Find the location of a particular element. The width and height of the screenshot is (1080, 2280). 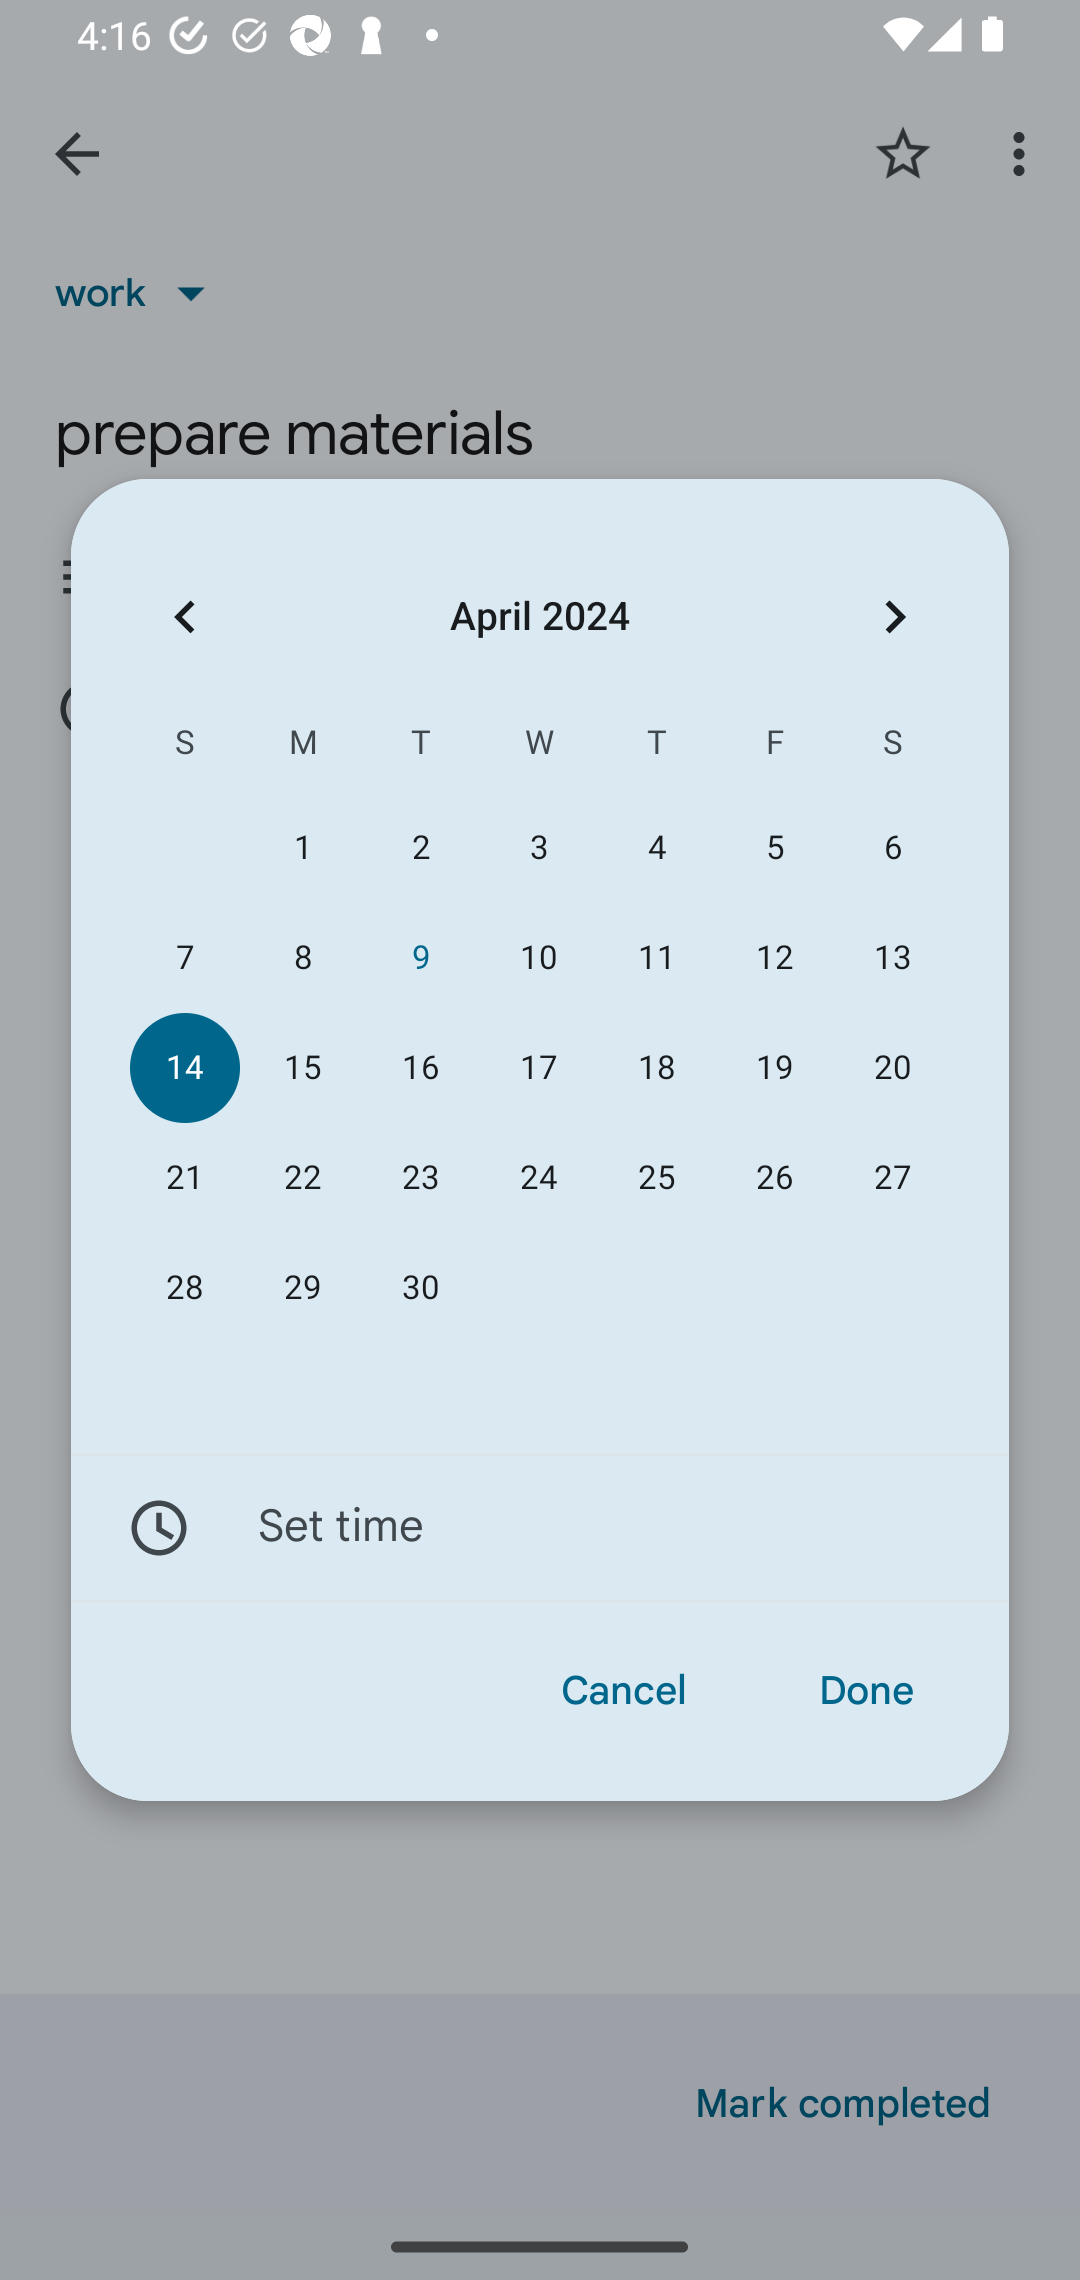

13 13 April 2024 is located at coordinates (892, 957).